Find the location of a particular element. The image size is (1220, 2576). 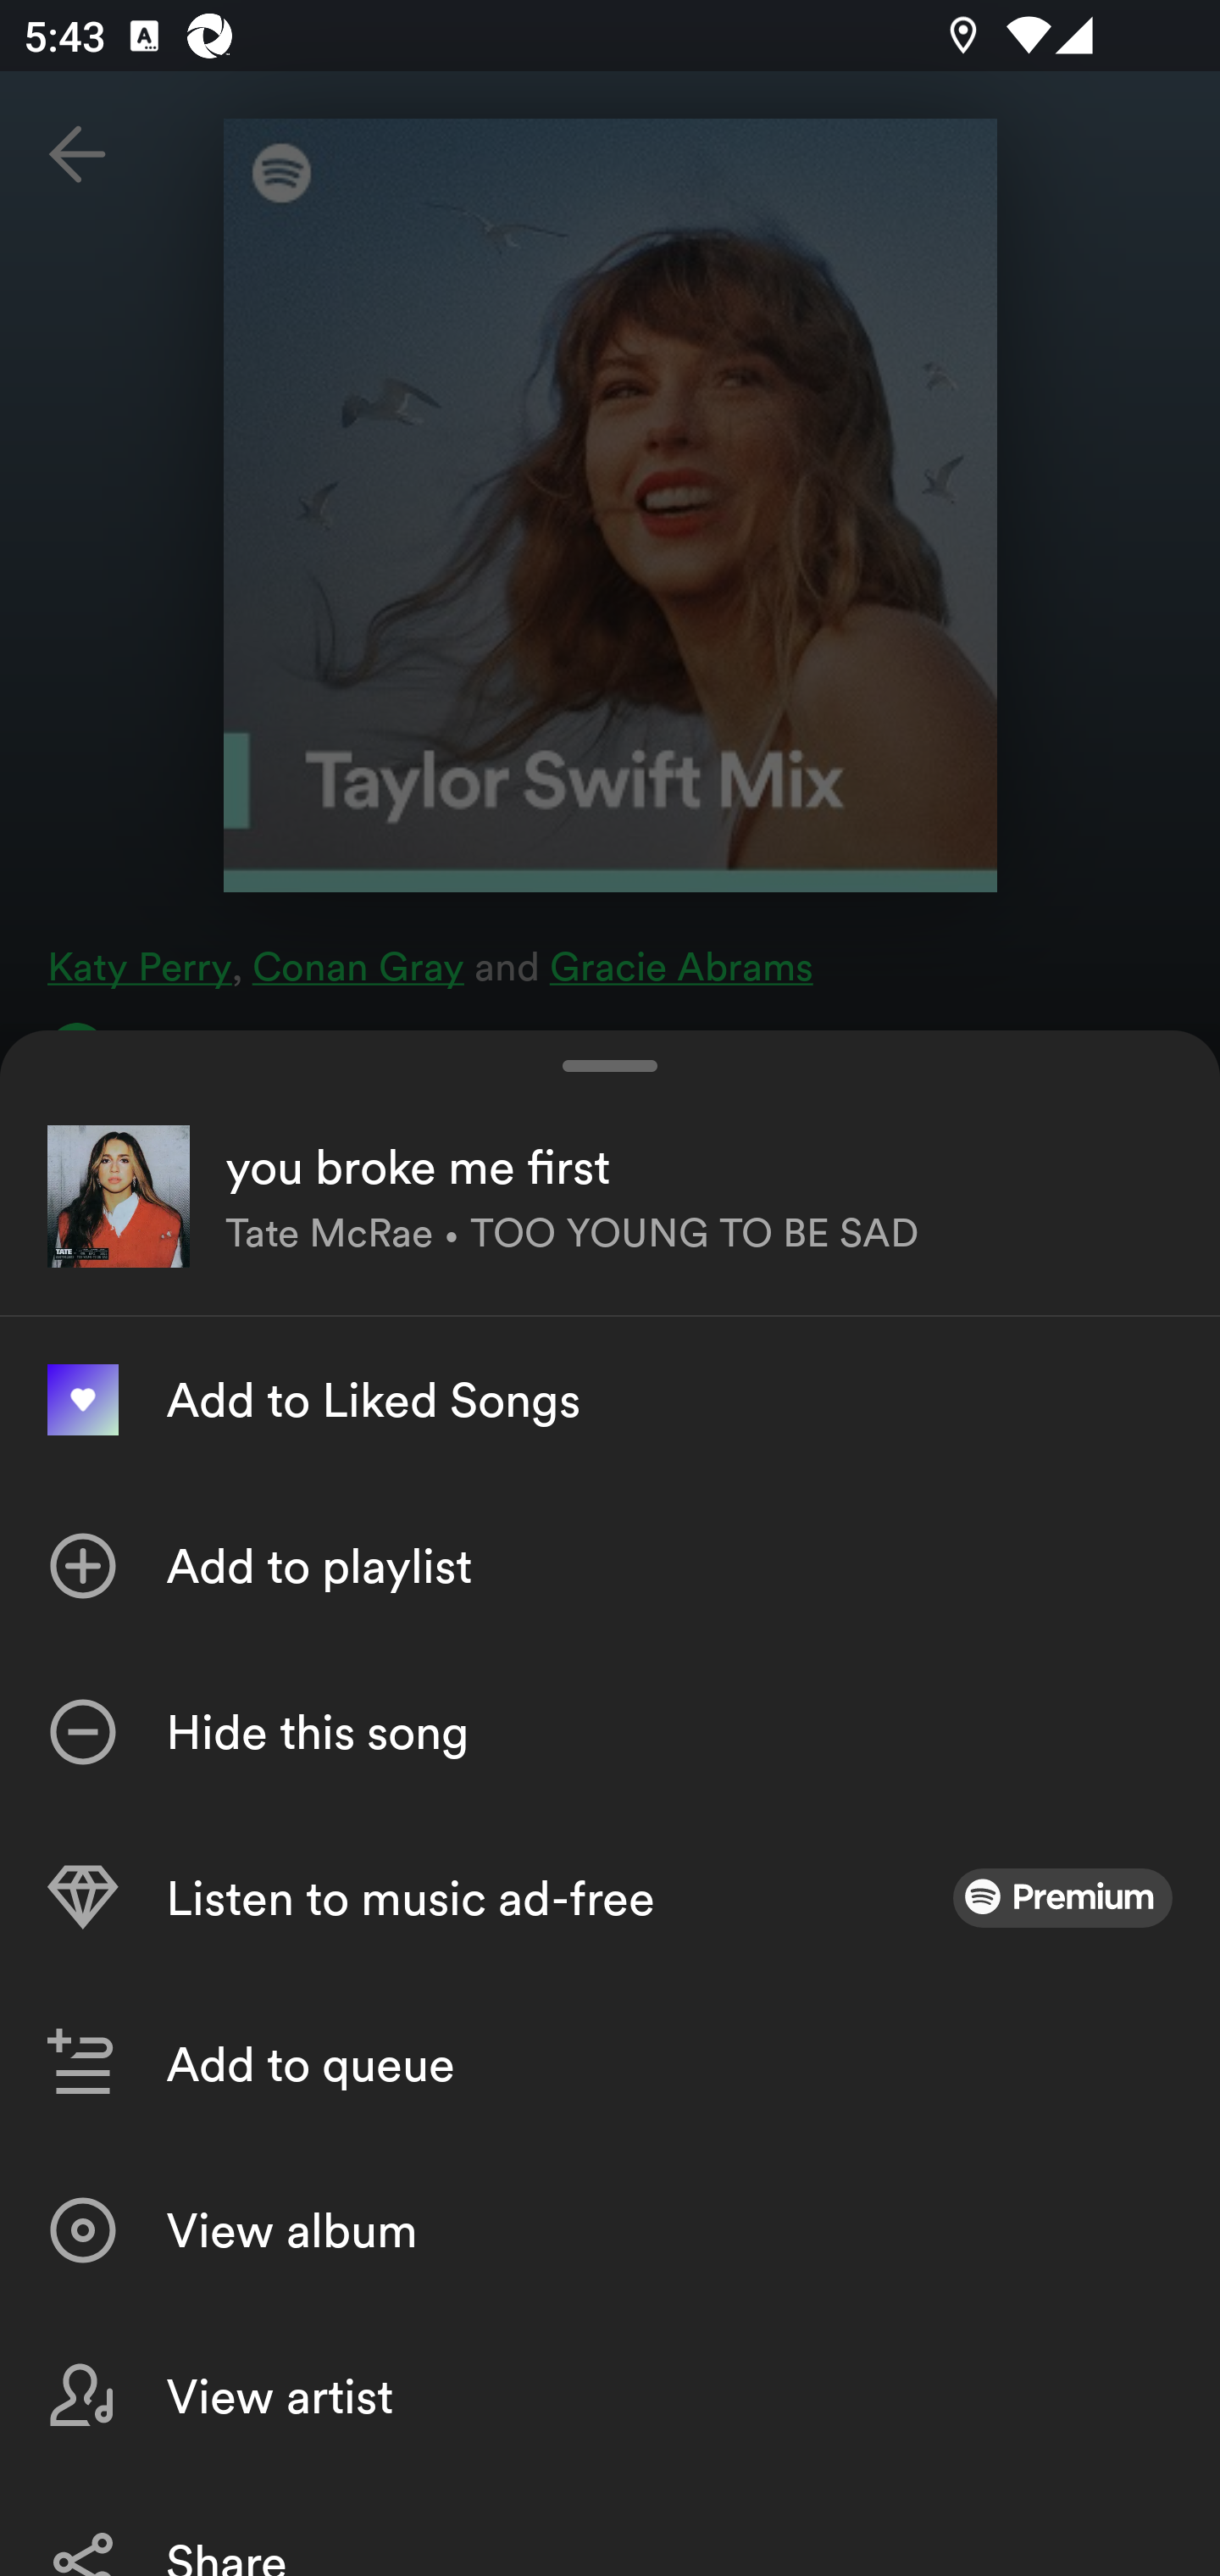

View artist is located at coordinates (610, 2395).